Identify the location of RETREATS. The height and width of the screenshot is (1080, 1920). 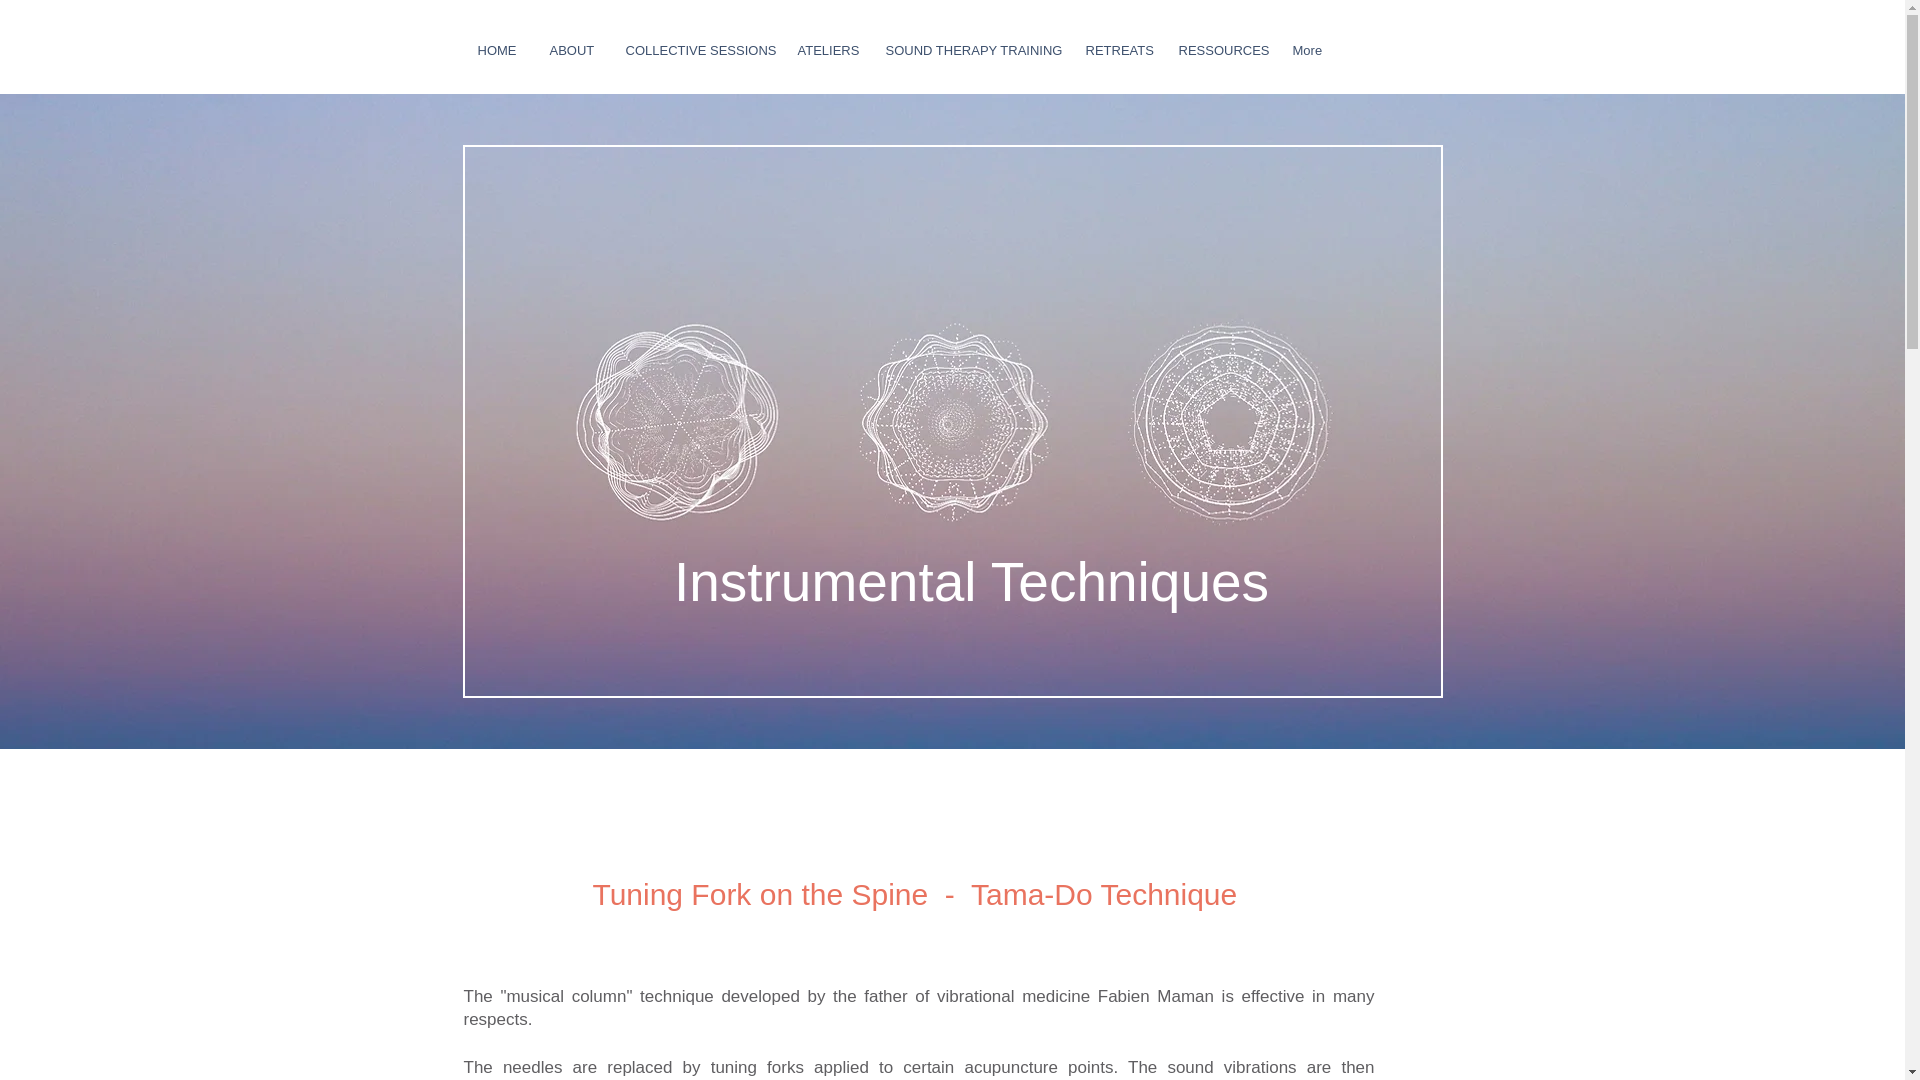
(1116, 51).